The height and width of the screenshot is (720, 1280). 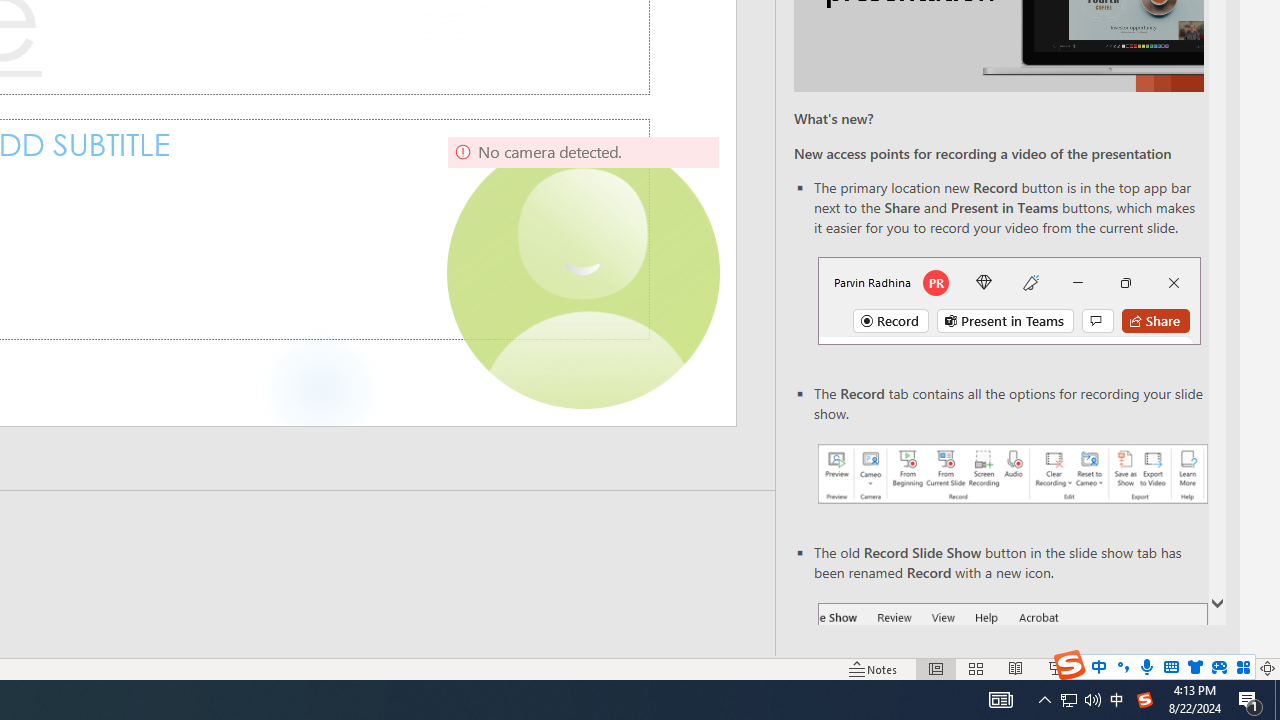 I want to click on Notes , so click(x=874, y=668).